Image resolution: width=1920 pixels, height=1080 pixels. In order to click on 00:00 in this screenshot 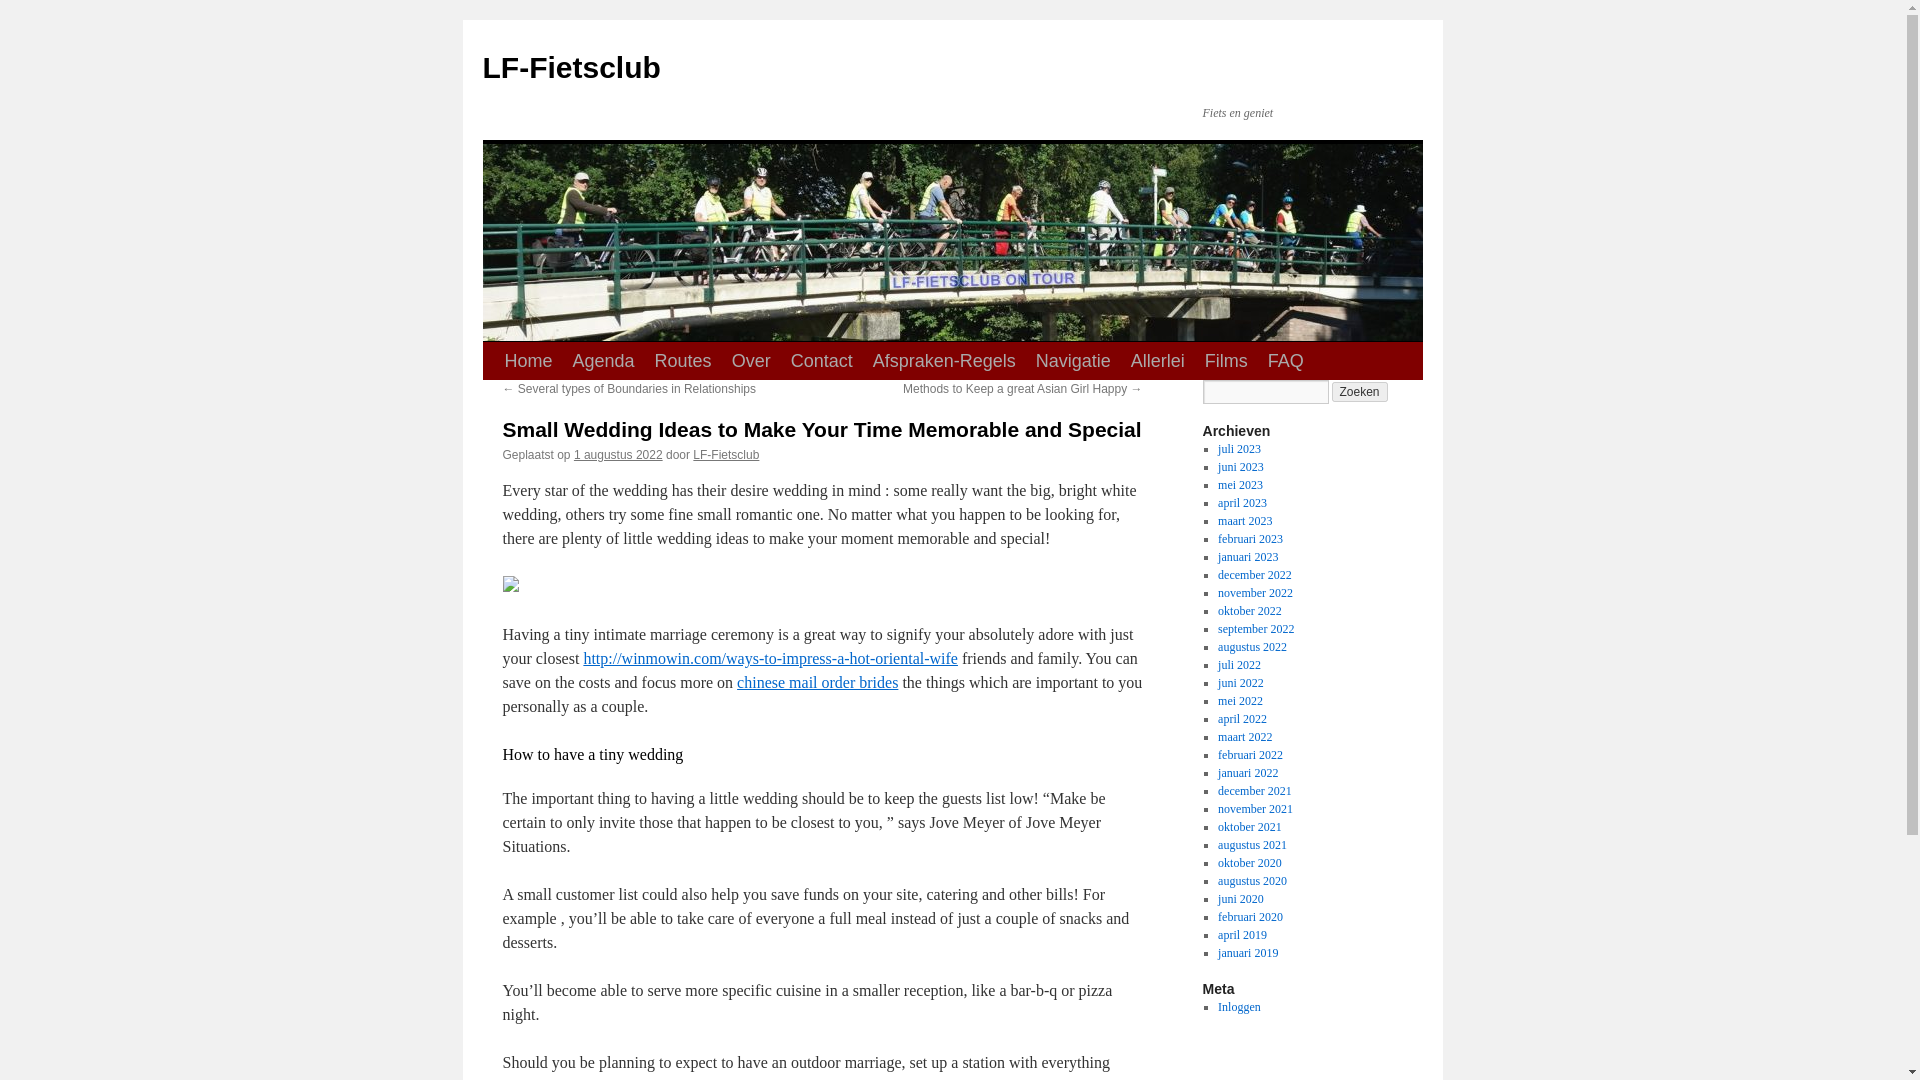, I will do `click(618, 455)`.